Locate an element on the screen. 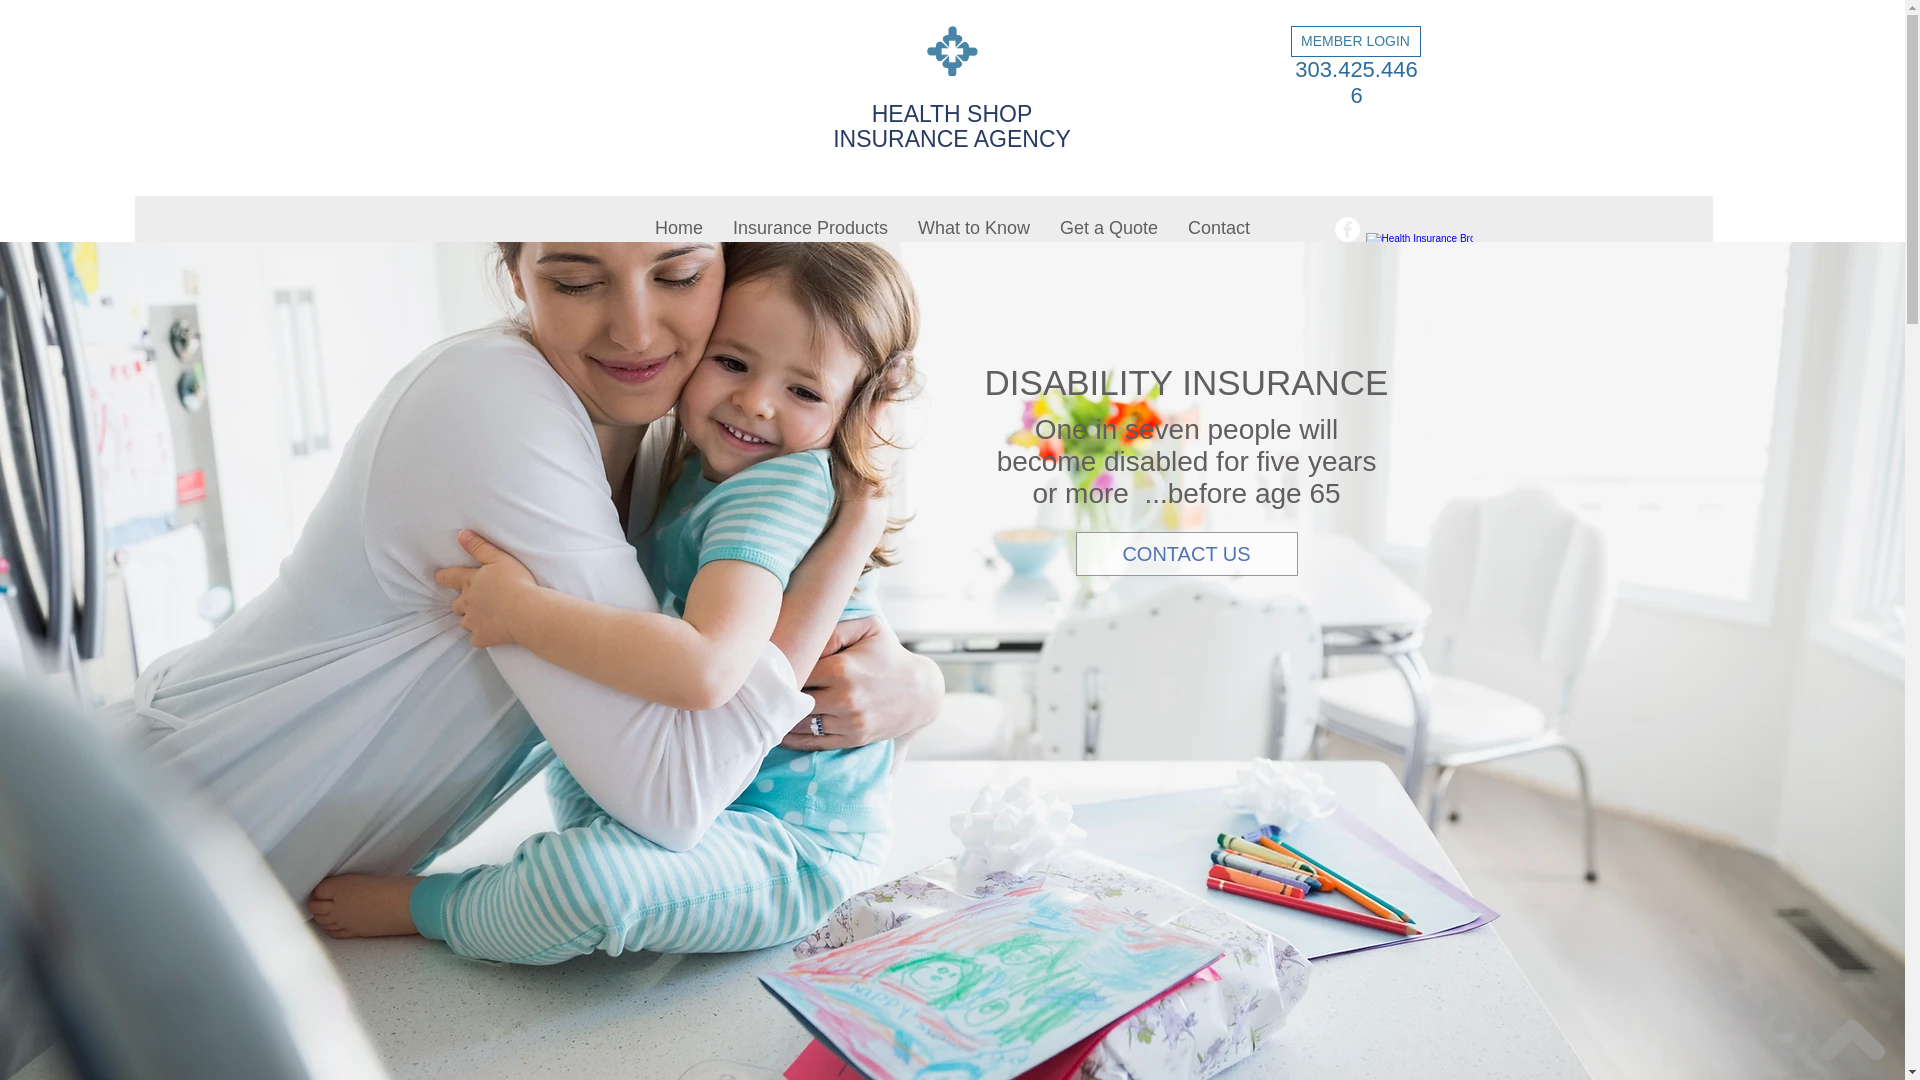  MEMBER LOGIN is located at coordinates (1355, 41).